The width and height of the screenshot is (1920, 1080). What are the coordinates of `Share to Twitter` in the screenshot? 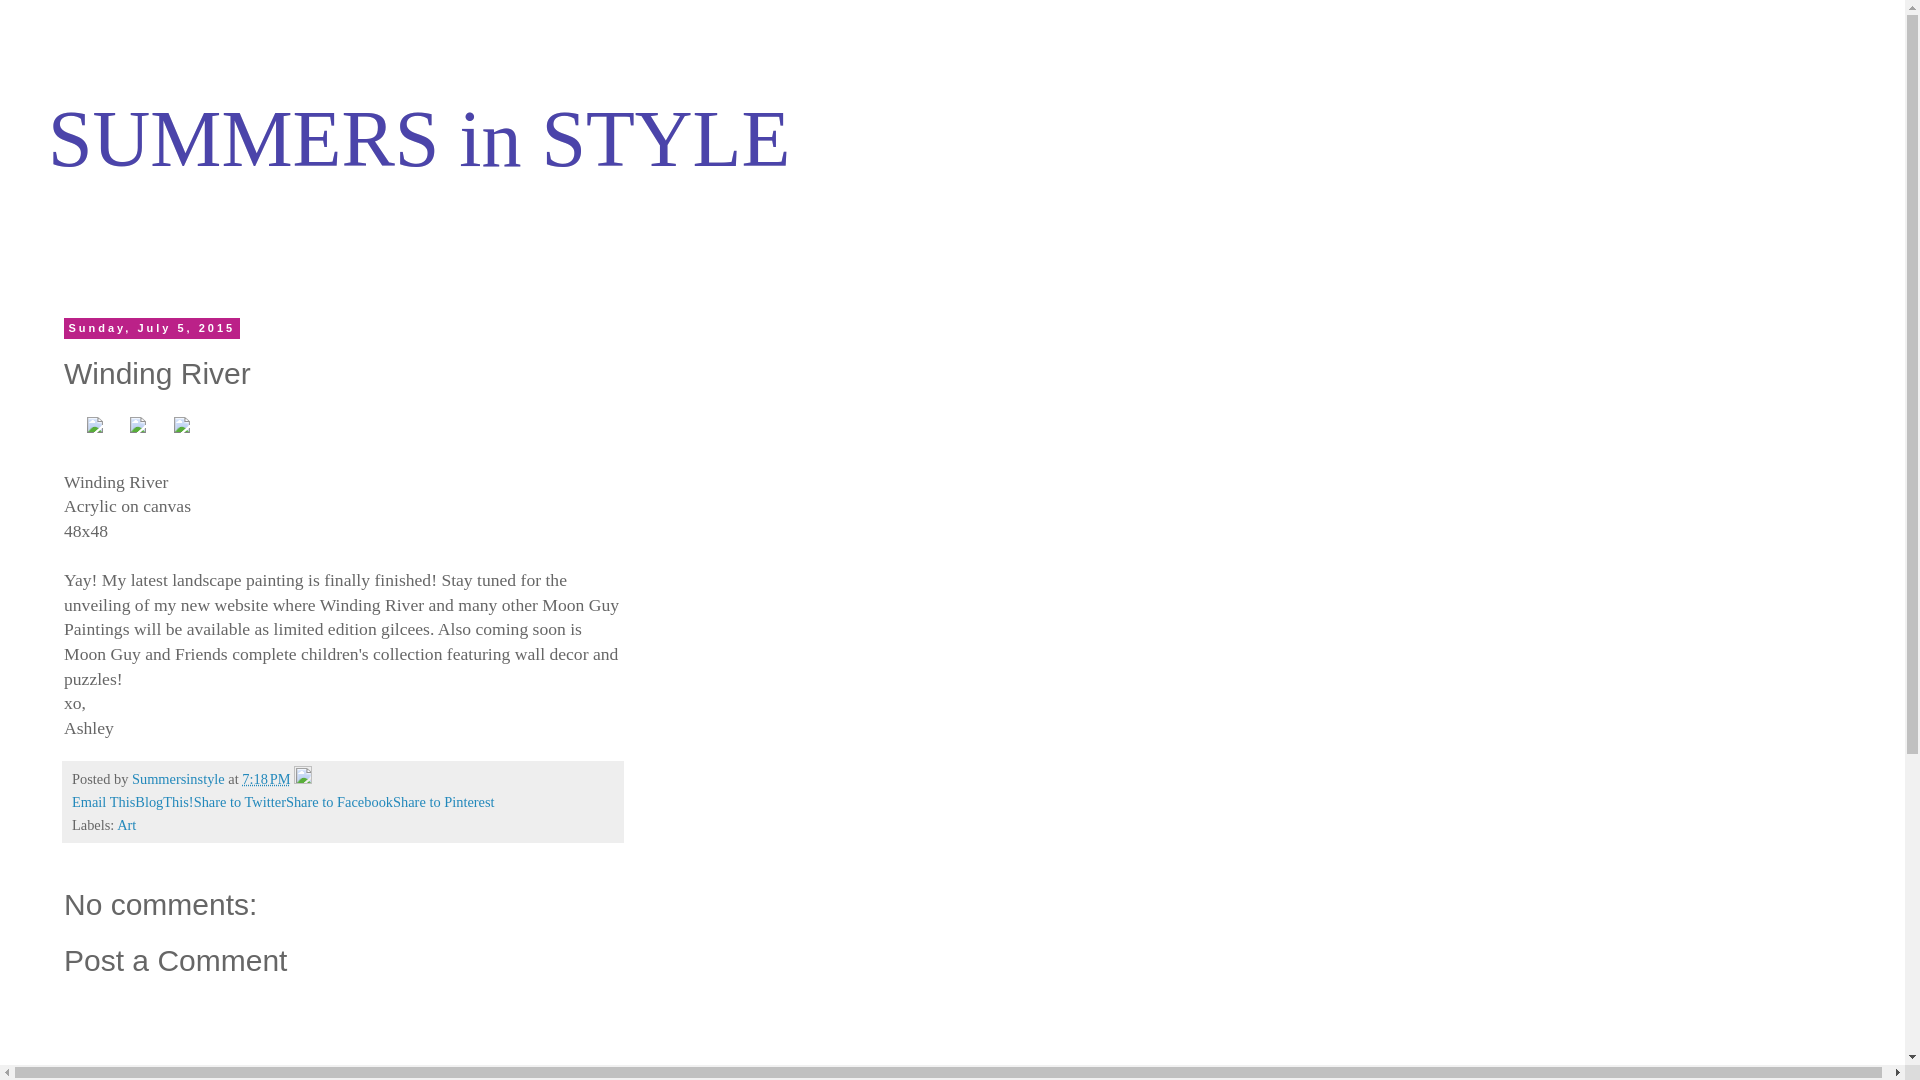 It's located at (240, 802).